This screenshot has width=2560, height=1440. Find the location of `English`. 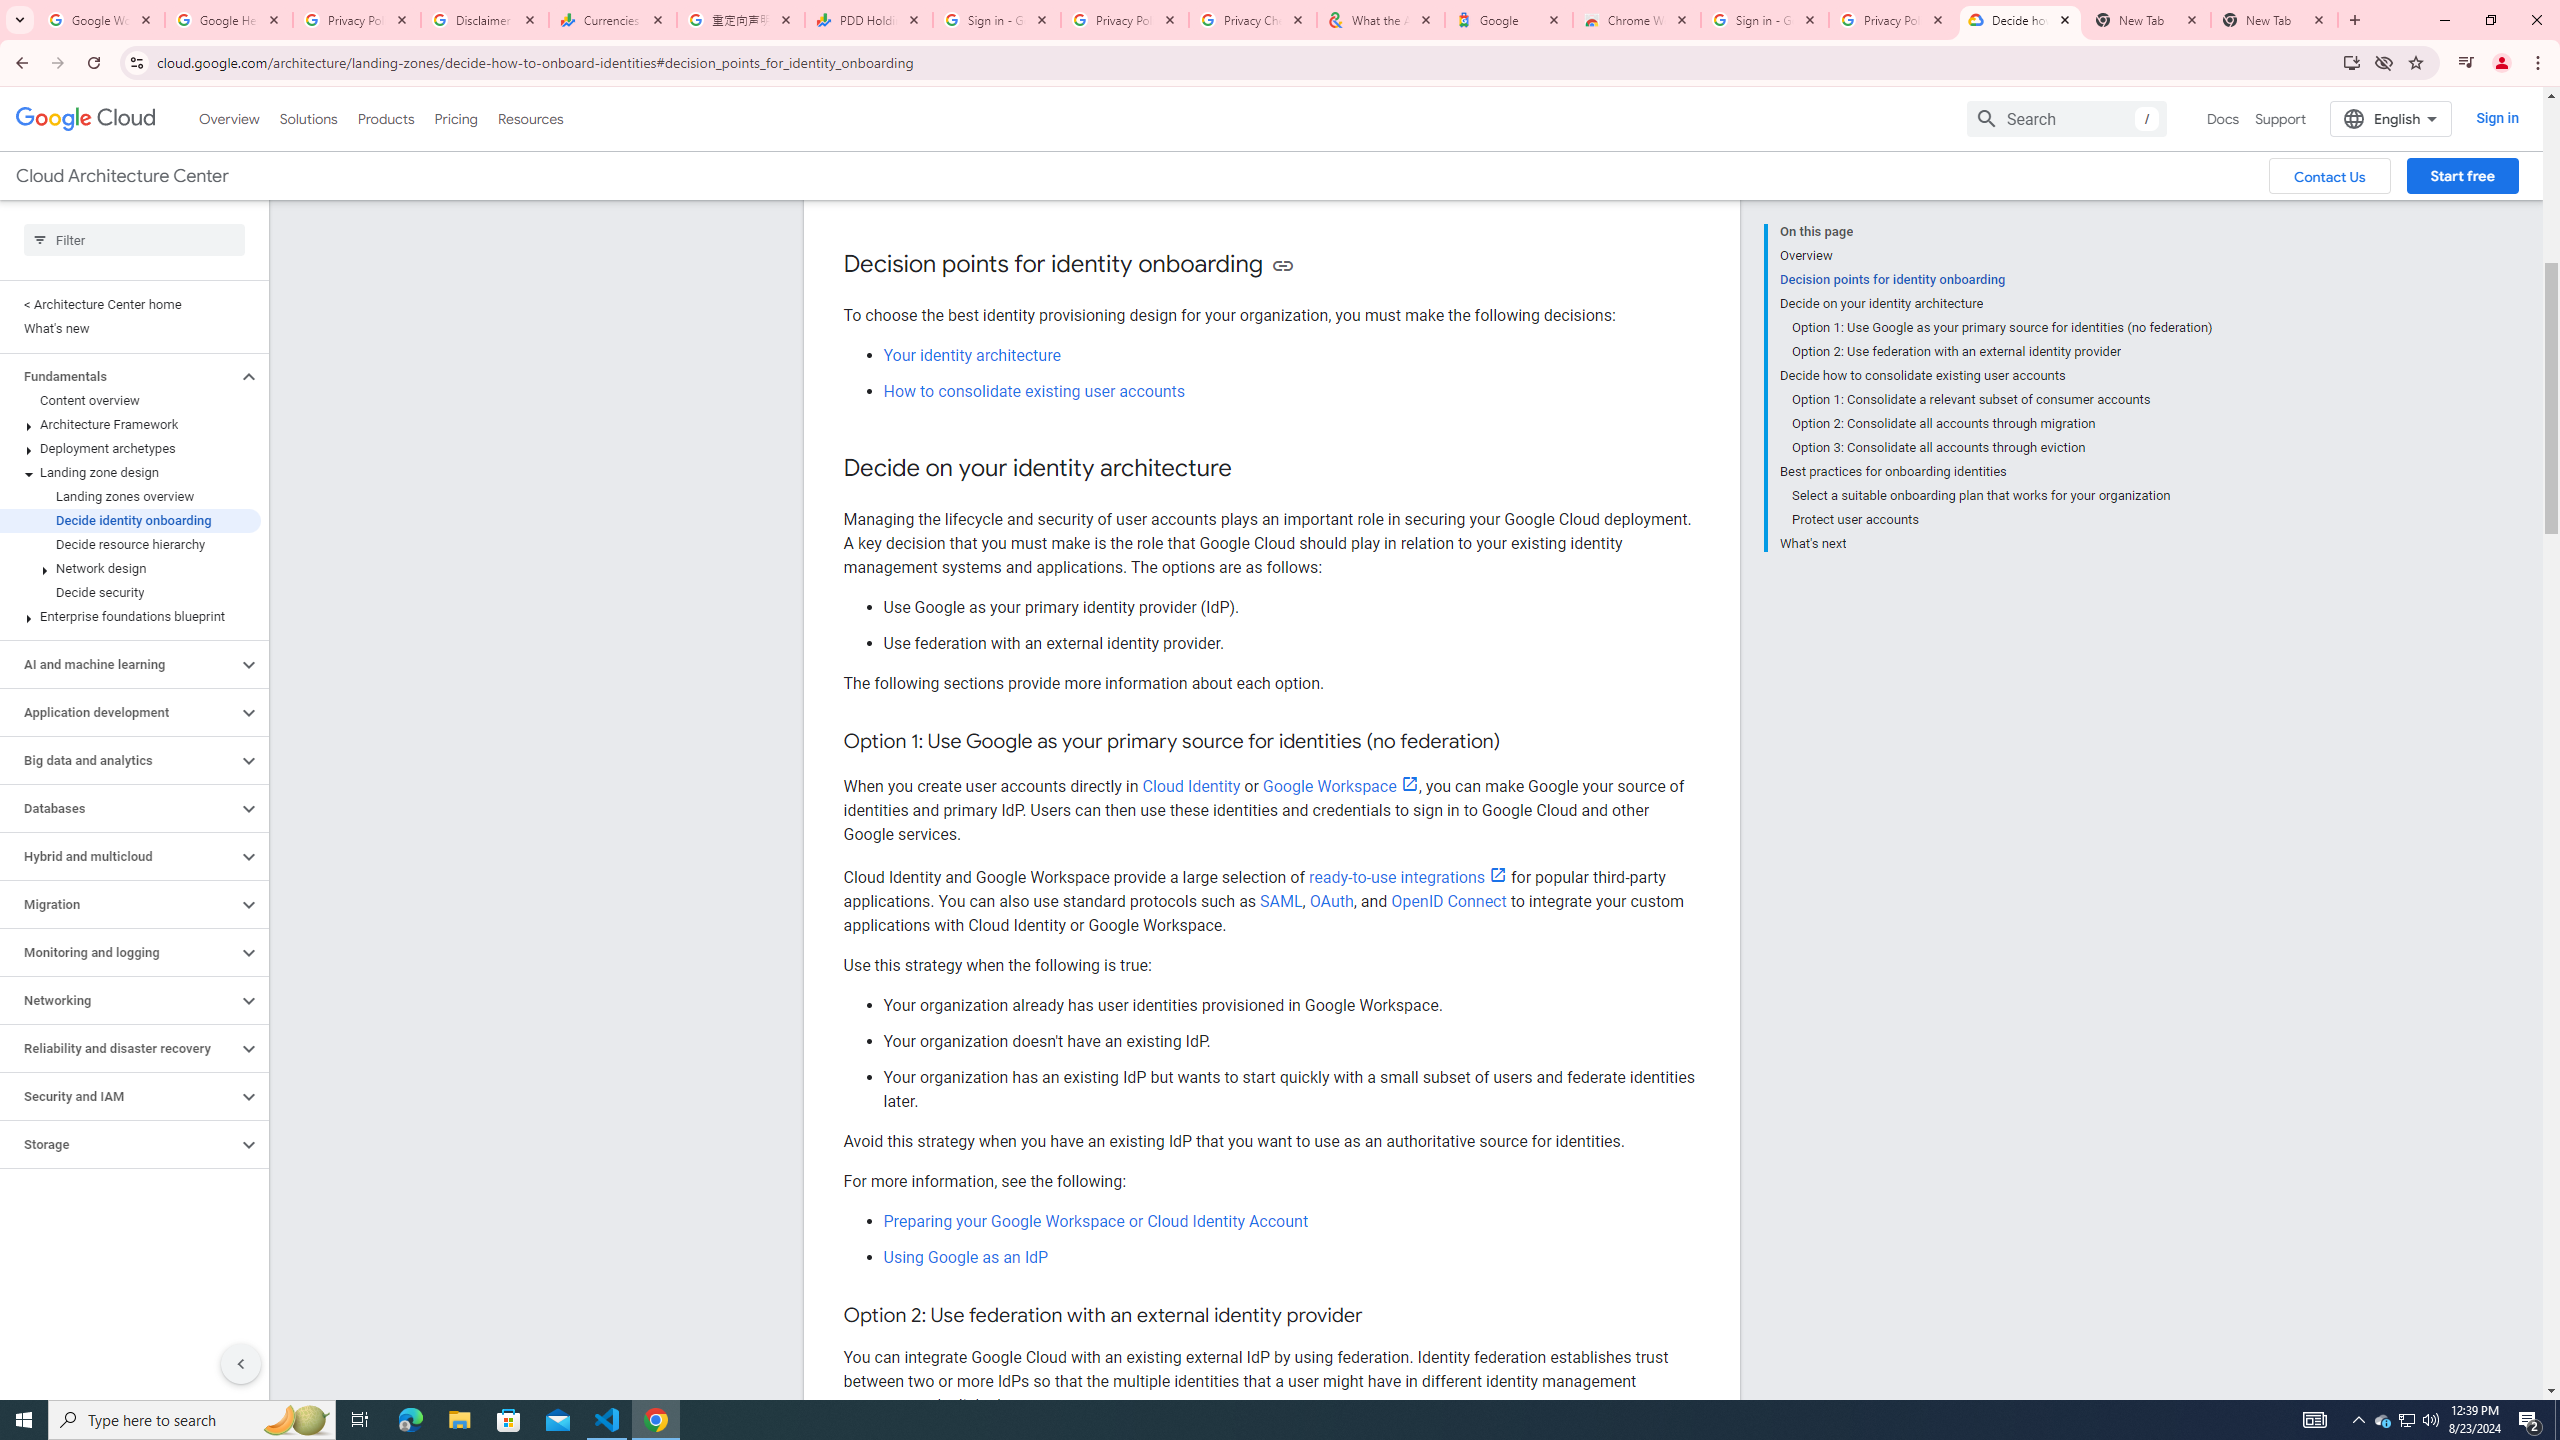

English is located at coordinates (2390, 118).